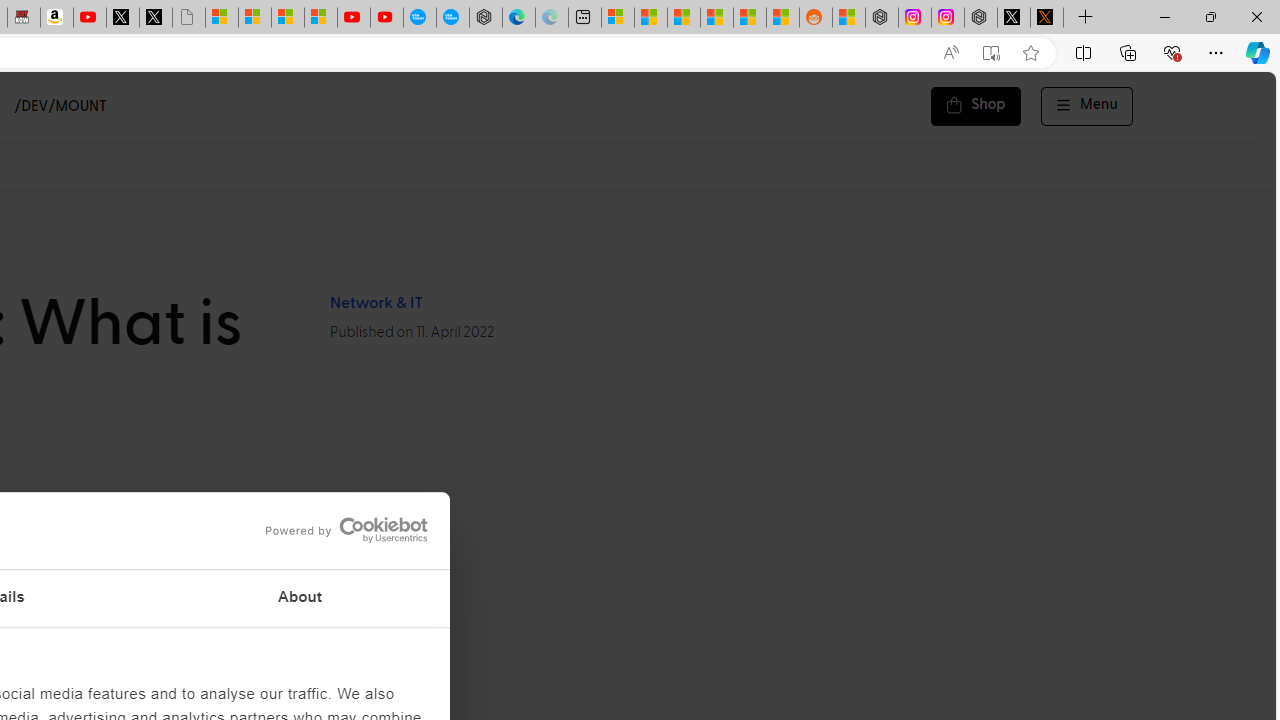 Image resolution: width=1280 pixels, height=720 pixels. I want to click on About, so click(300, 598).